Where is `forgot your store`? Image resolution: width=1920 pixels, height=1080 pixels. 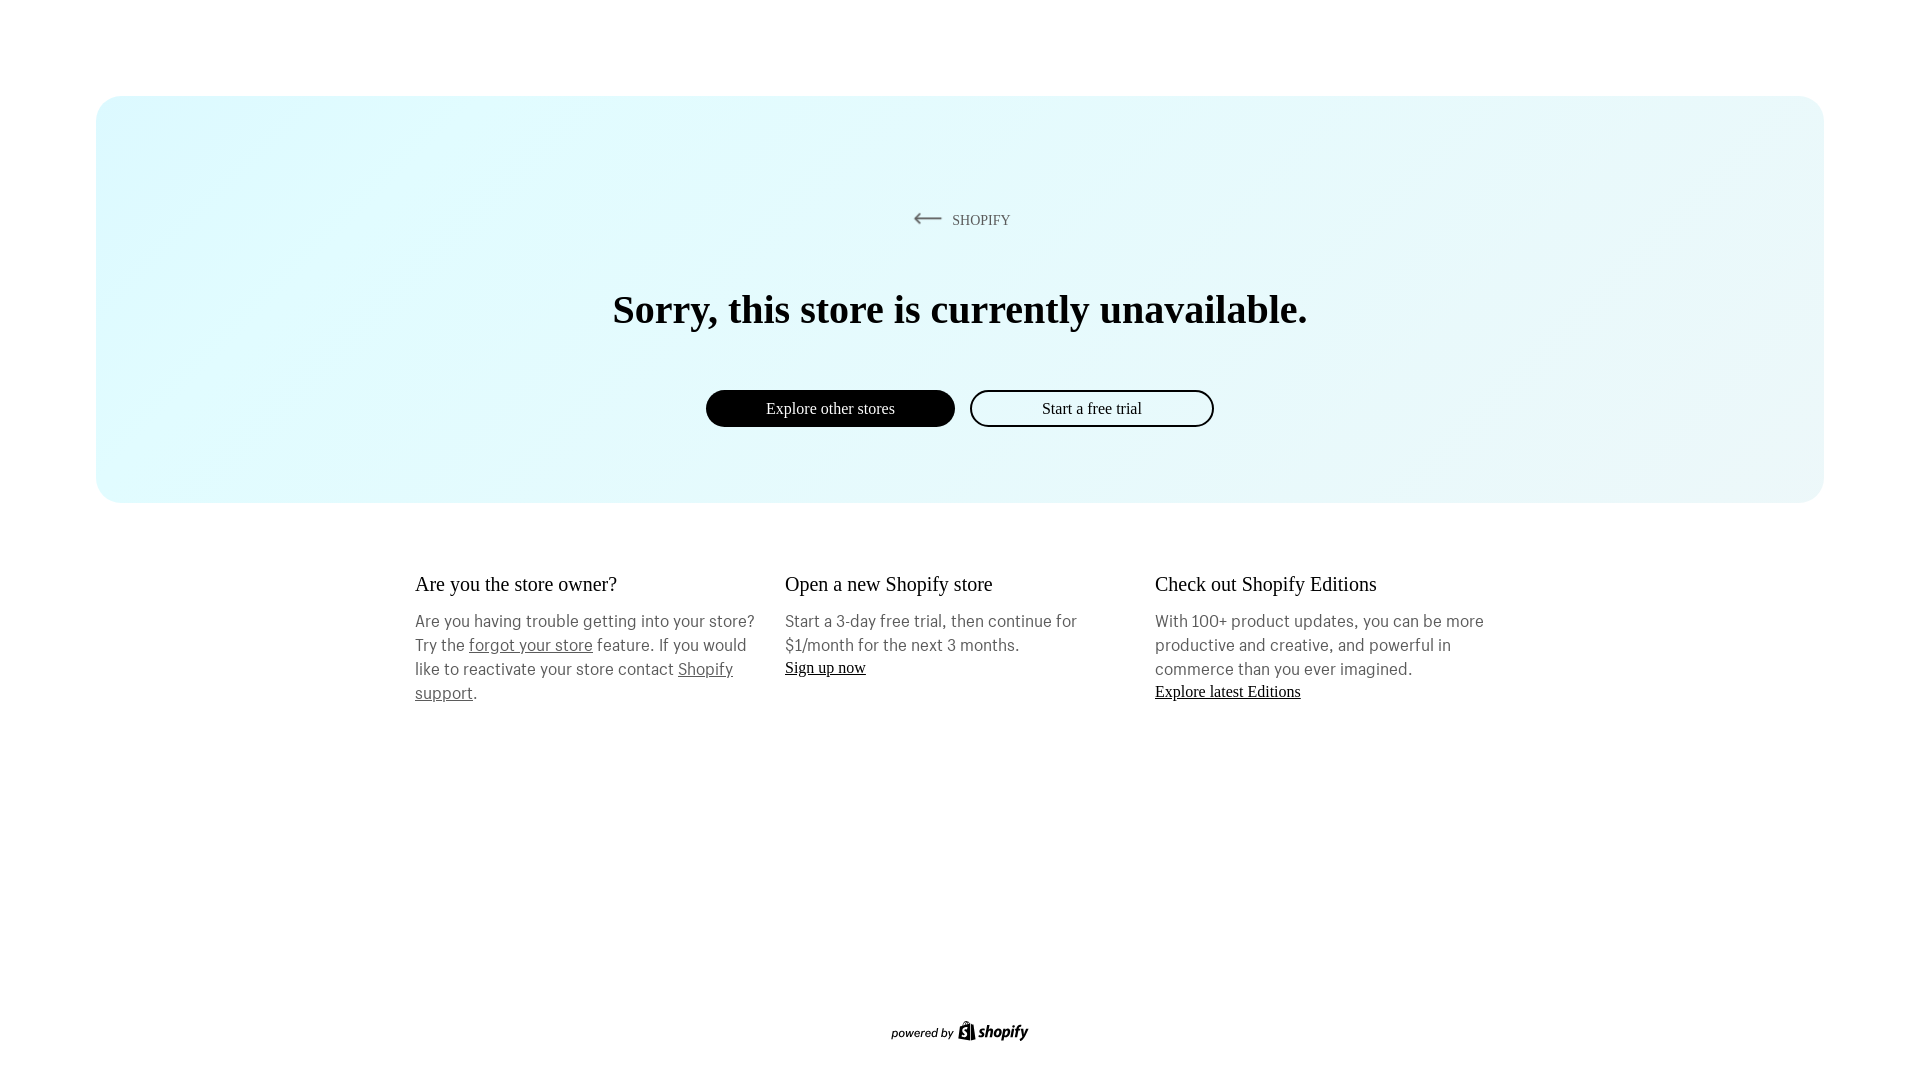
forgot your store is located at coordinates (531, 642).